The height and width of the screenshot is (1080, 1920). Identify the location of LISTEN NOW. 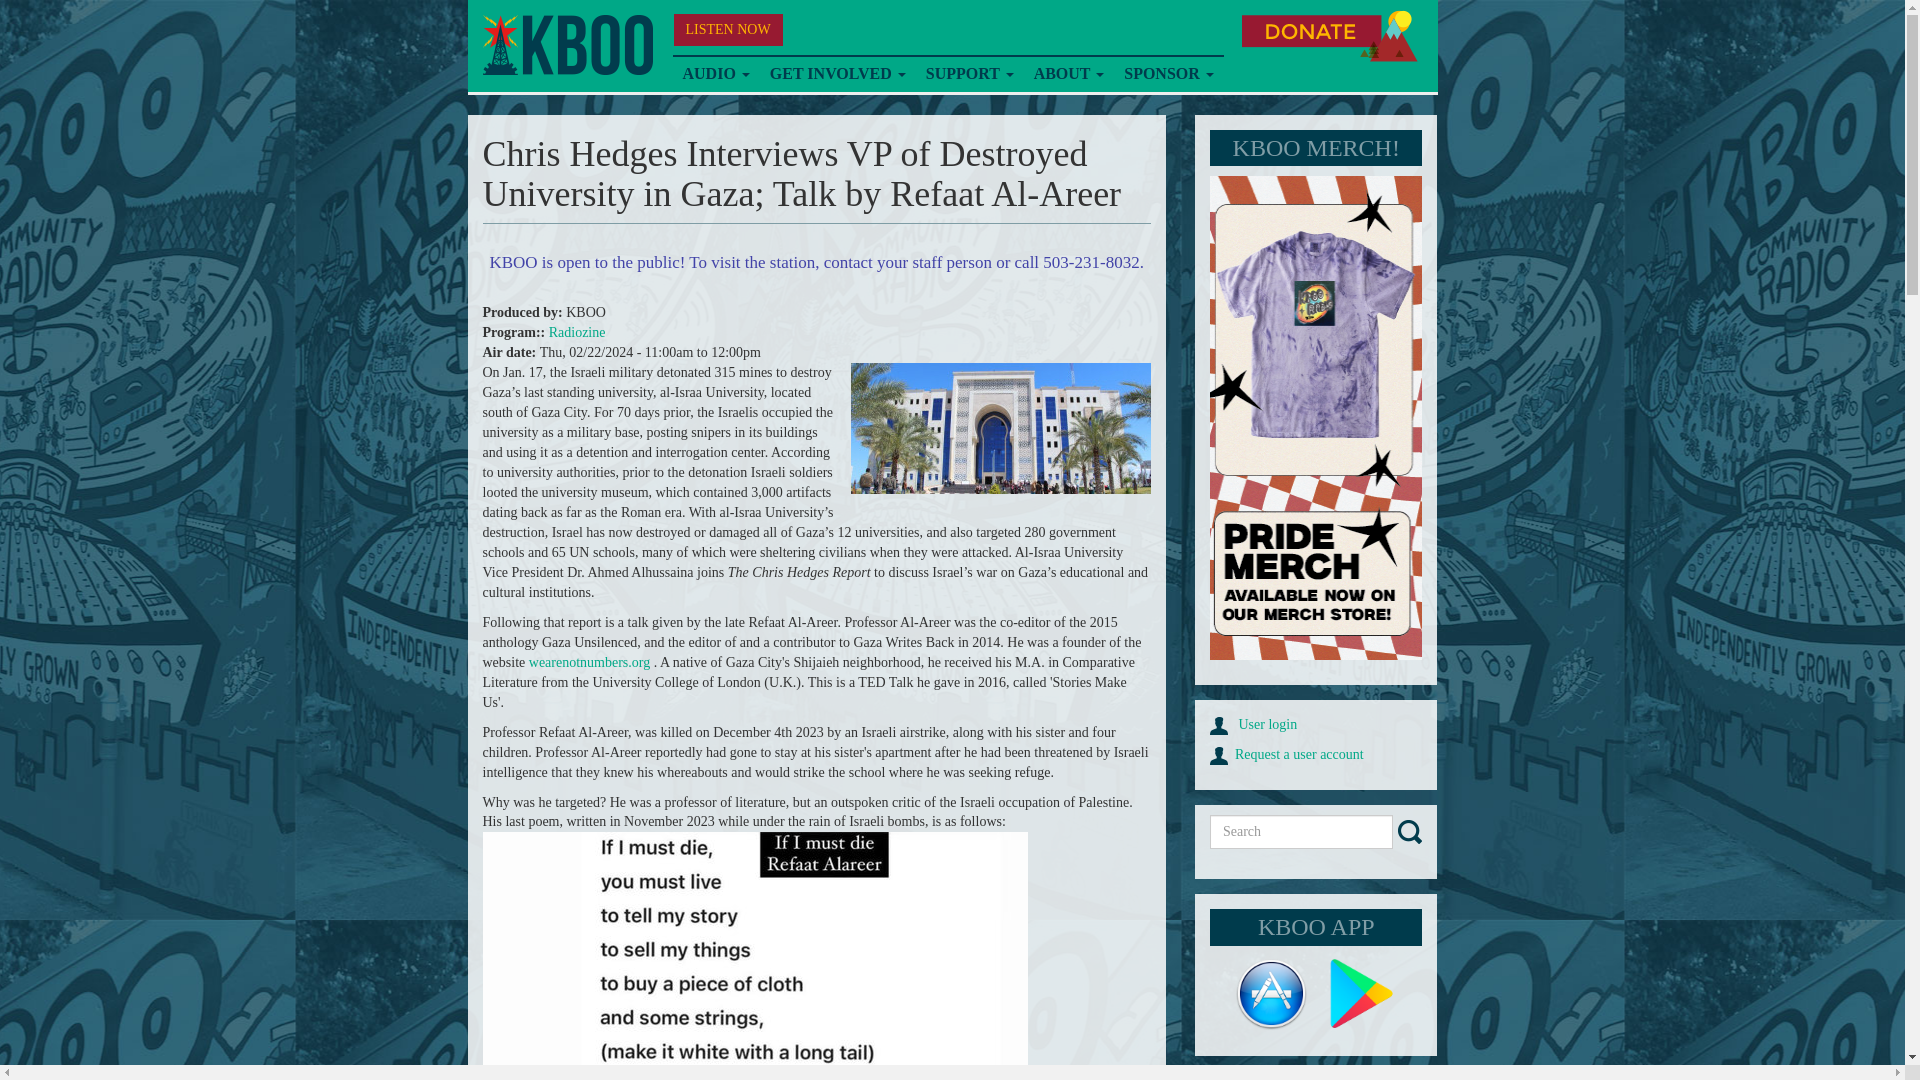
(728, 30).